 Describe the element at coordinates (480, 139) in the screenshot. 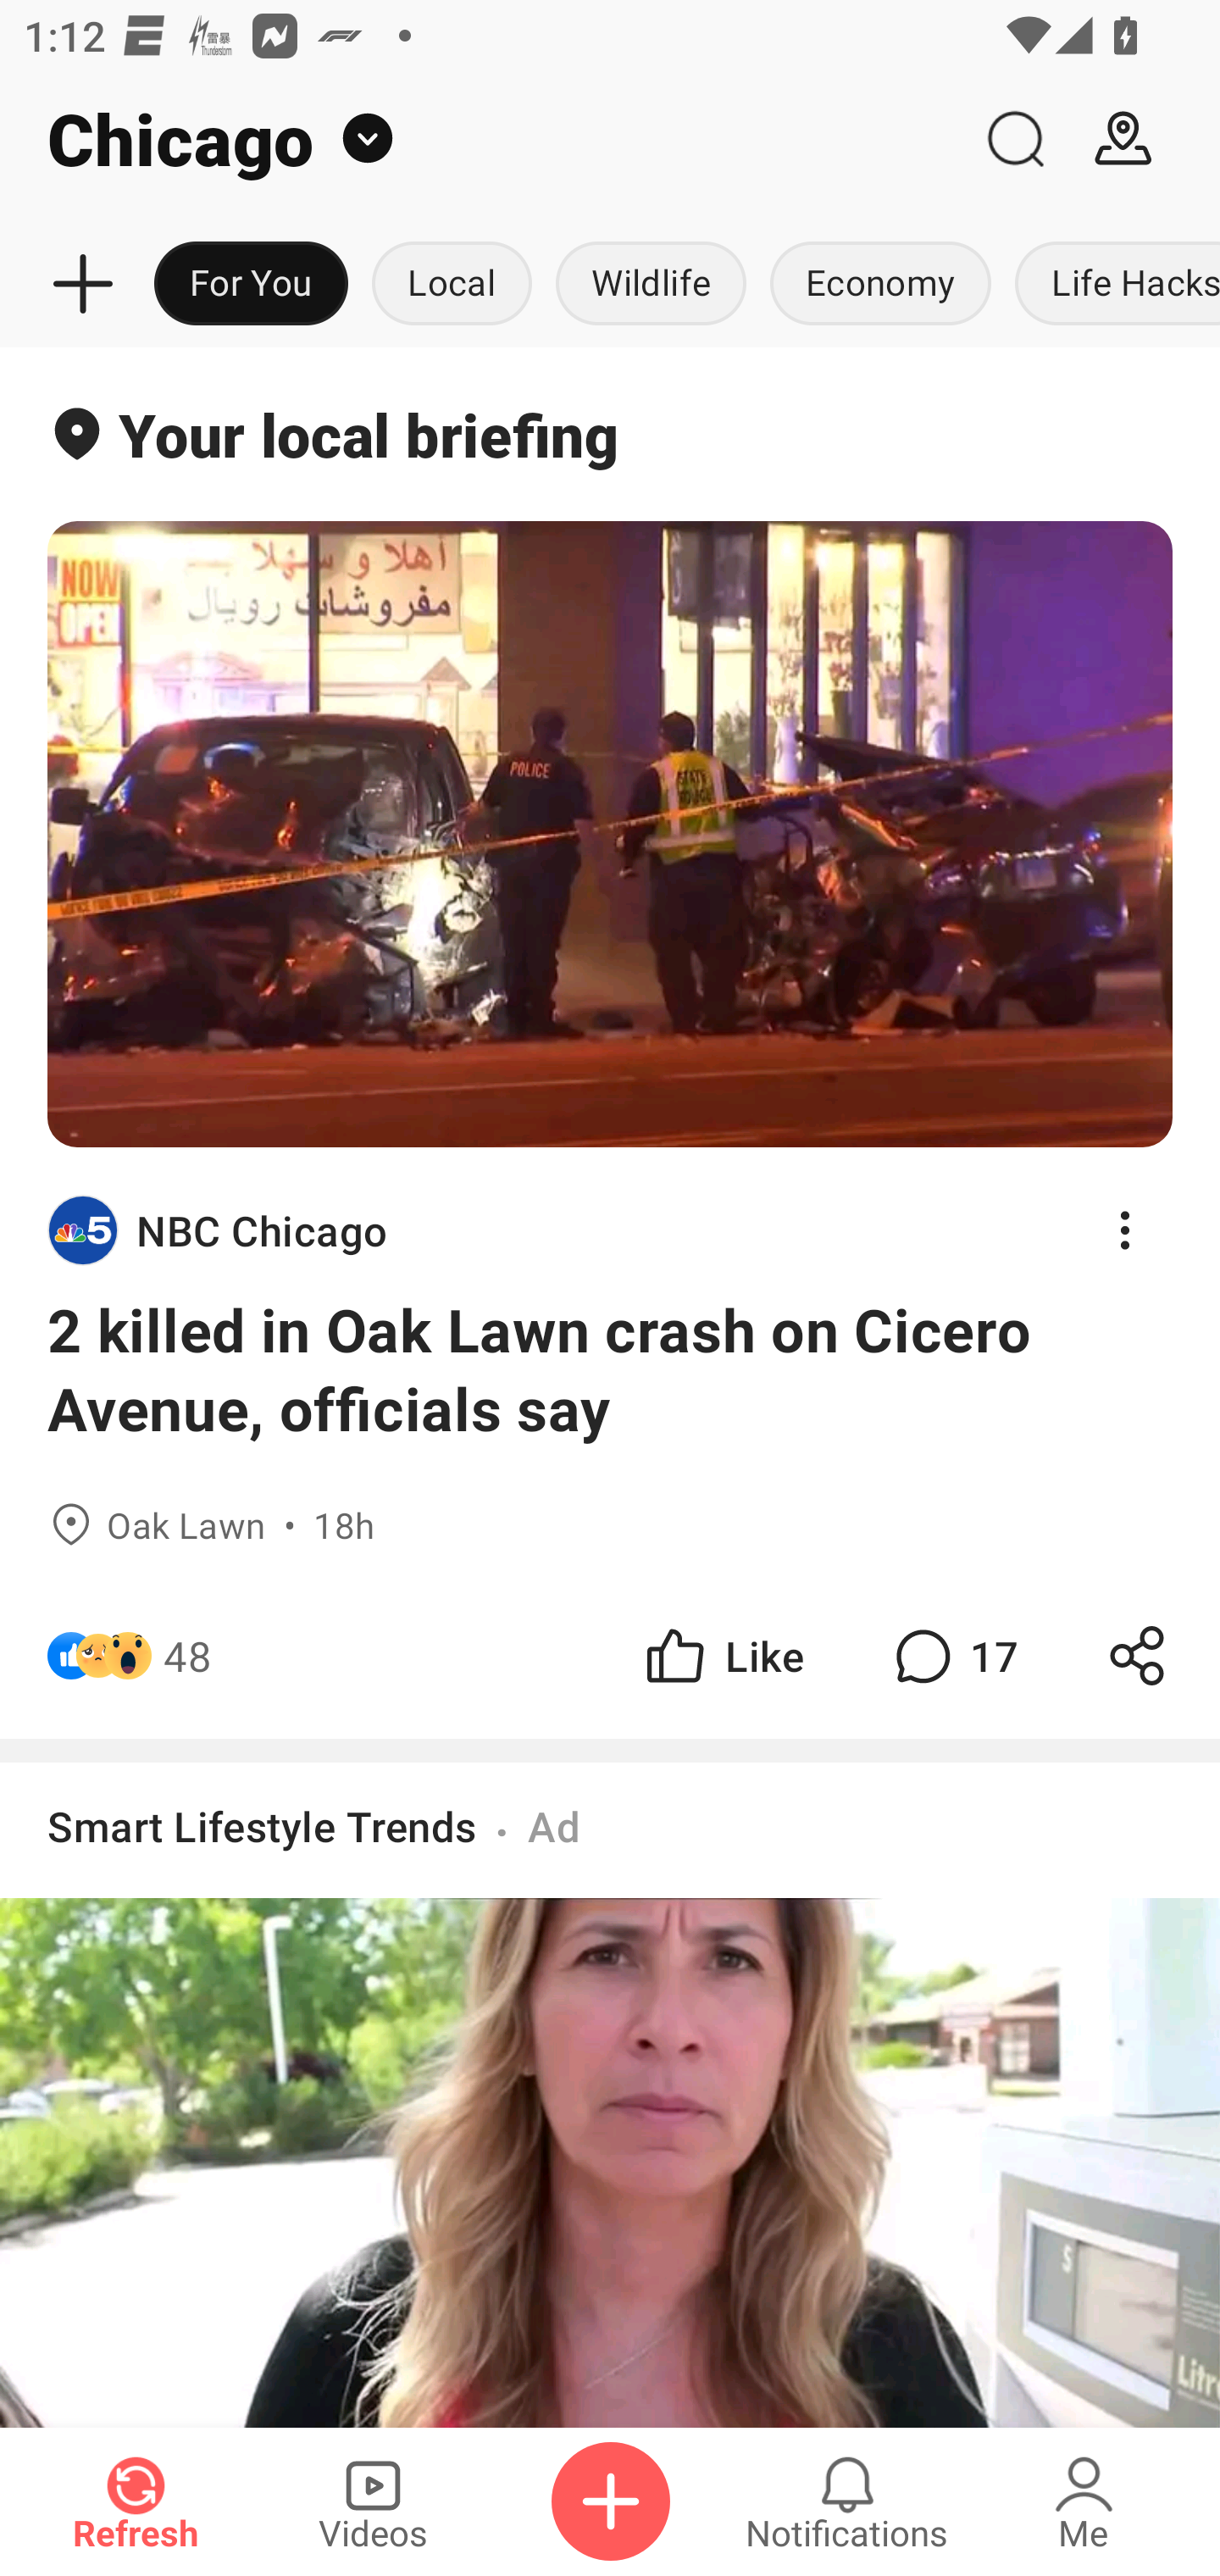

I see `Chicago` at that location.